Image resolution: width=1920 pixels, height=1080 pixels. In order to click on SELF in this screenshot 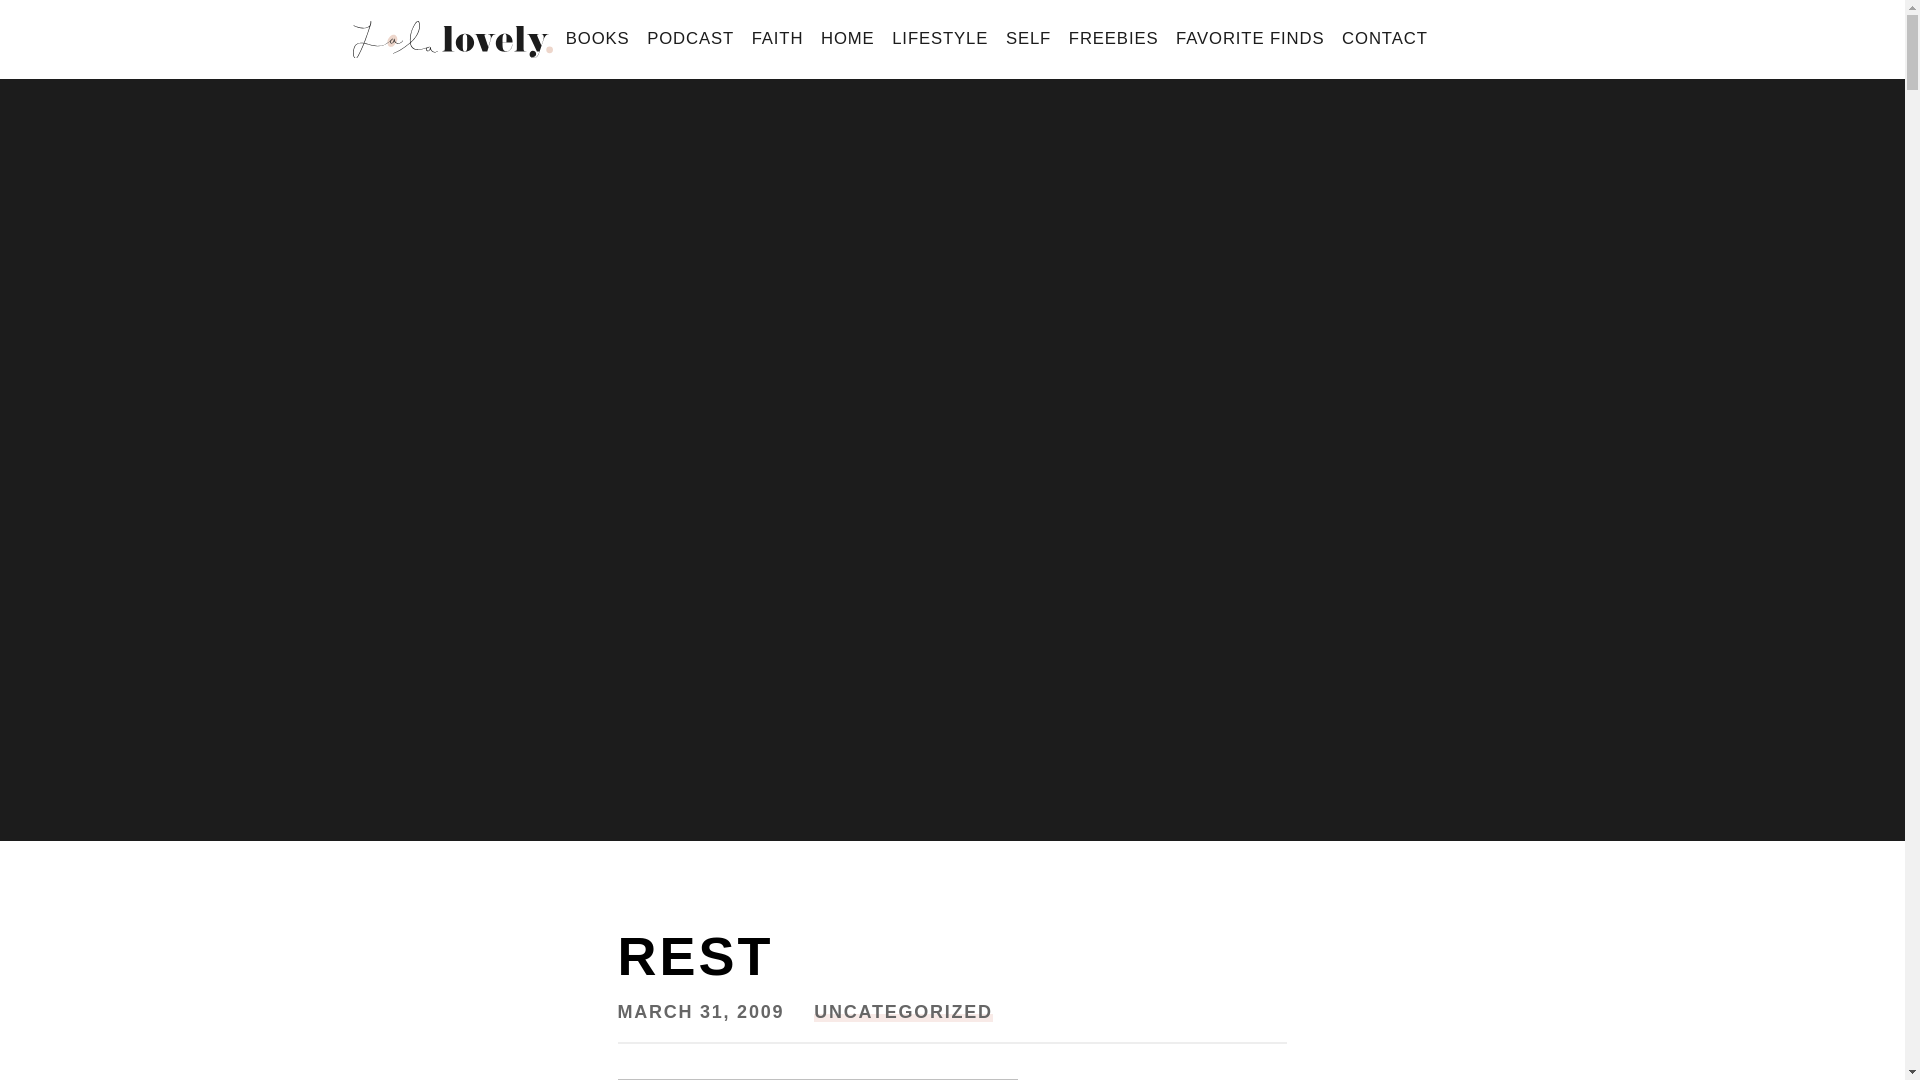, I will do `click(1028, 40)`.